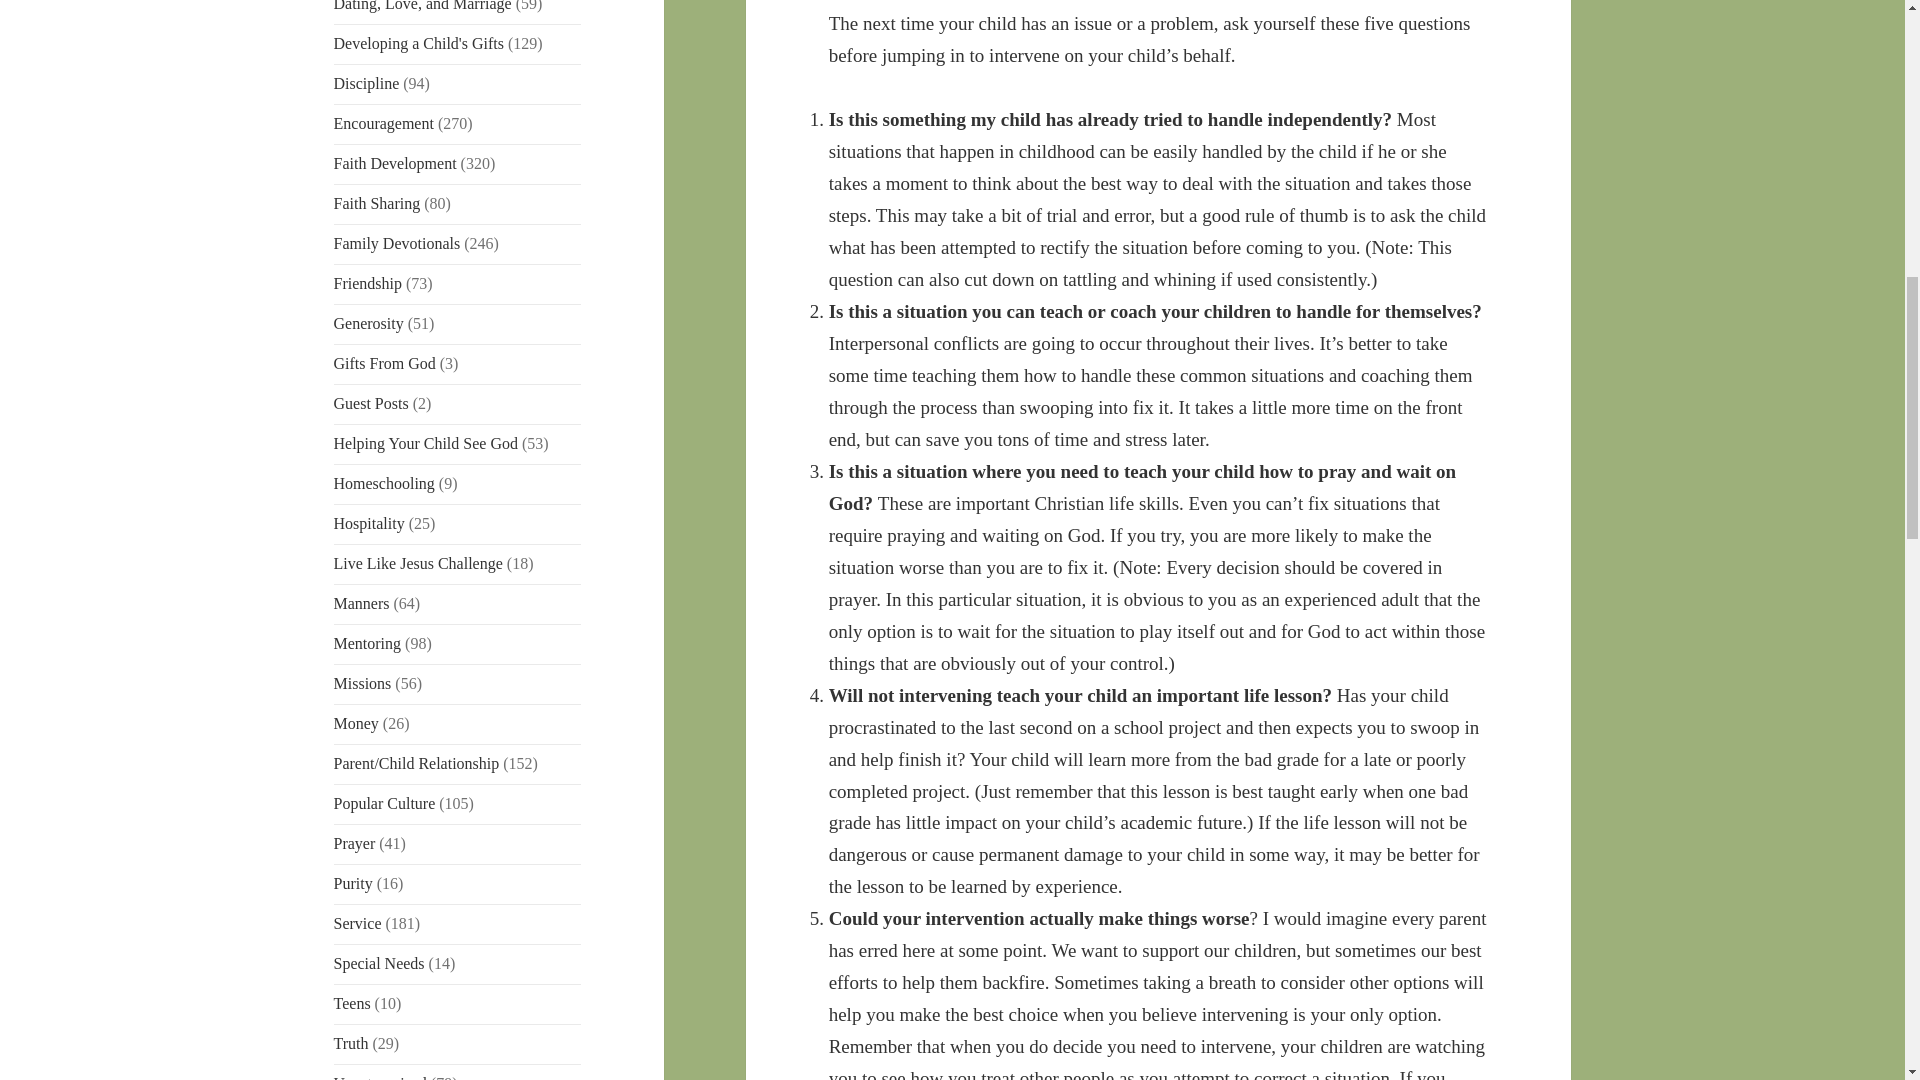 Image resolution: width=1920 pixels, height=1080 pixels. I want to click on Prayer, so click(355, 843).